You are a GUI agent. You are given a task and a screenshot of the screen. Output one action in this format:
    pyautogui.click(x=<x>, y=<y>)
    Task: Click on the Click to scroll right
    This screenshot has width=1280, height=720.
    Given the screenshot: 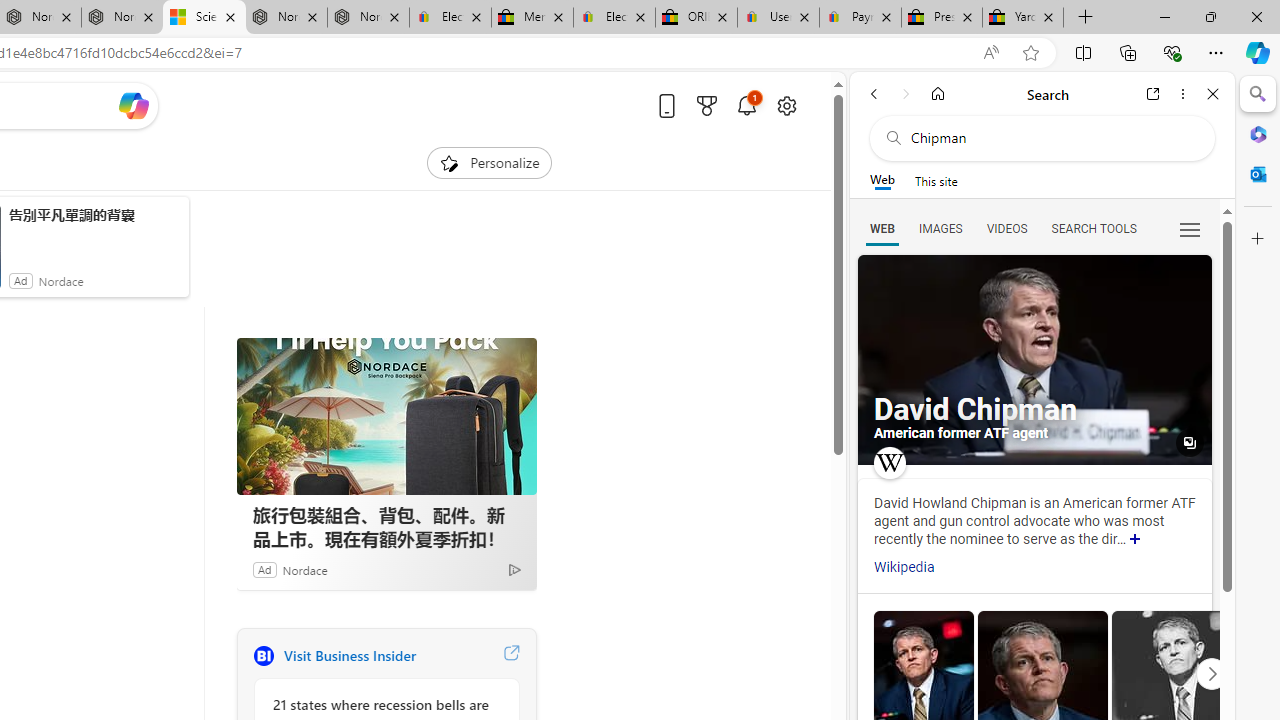 What is the action you would take?
    pyautogui.click(x=1211, y=672)
    